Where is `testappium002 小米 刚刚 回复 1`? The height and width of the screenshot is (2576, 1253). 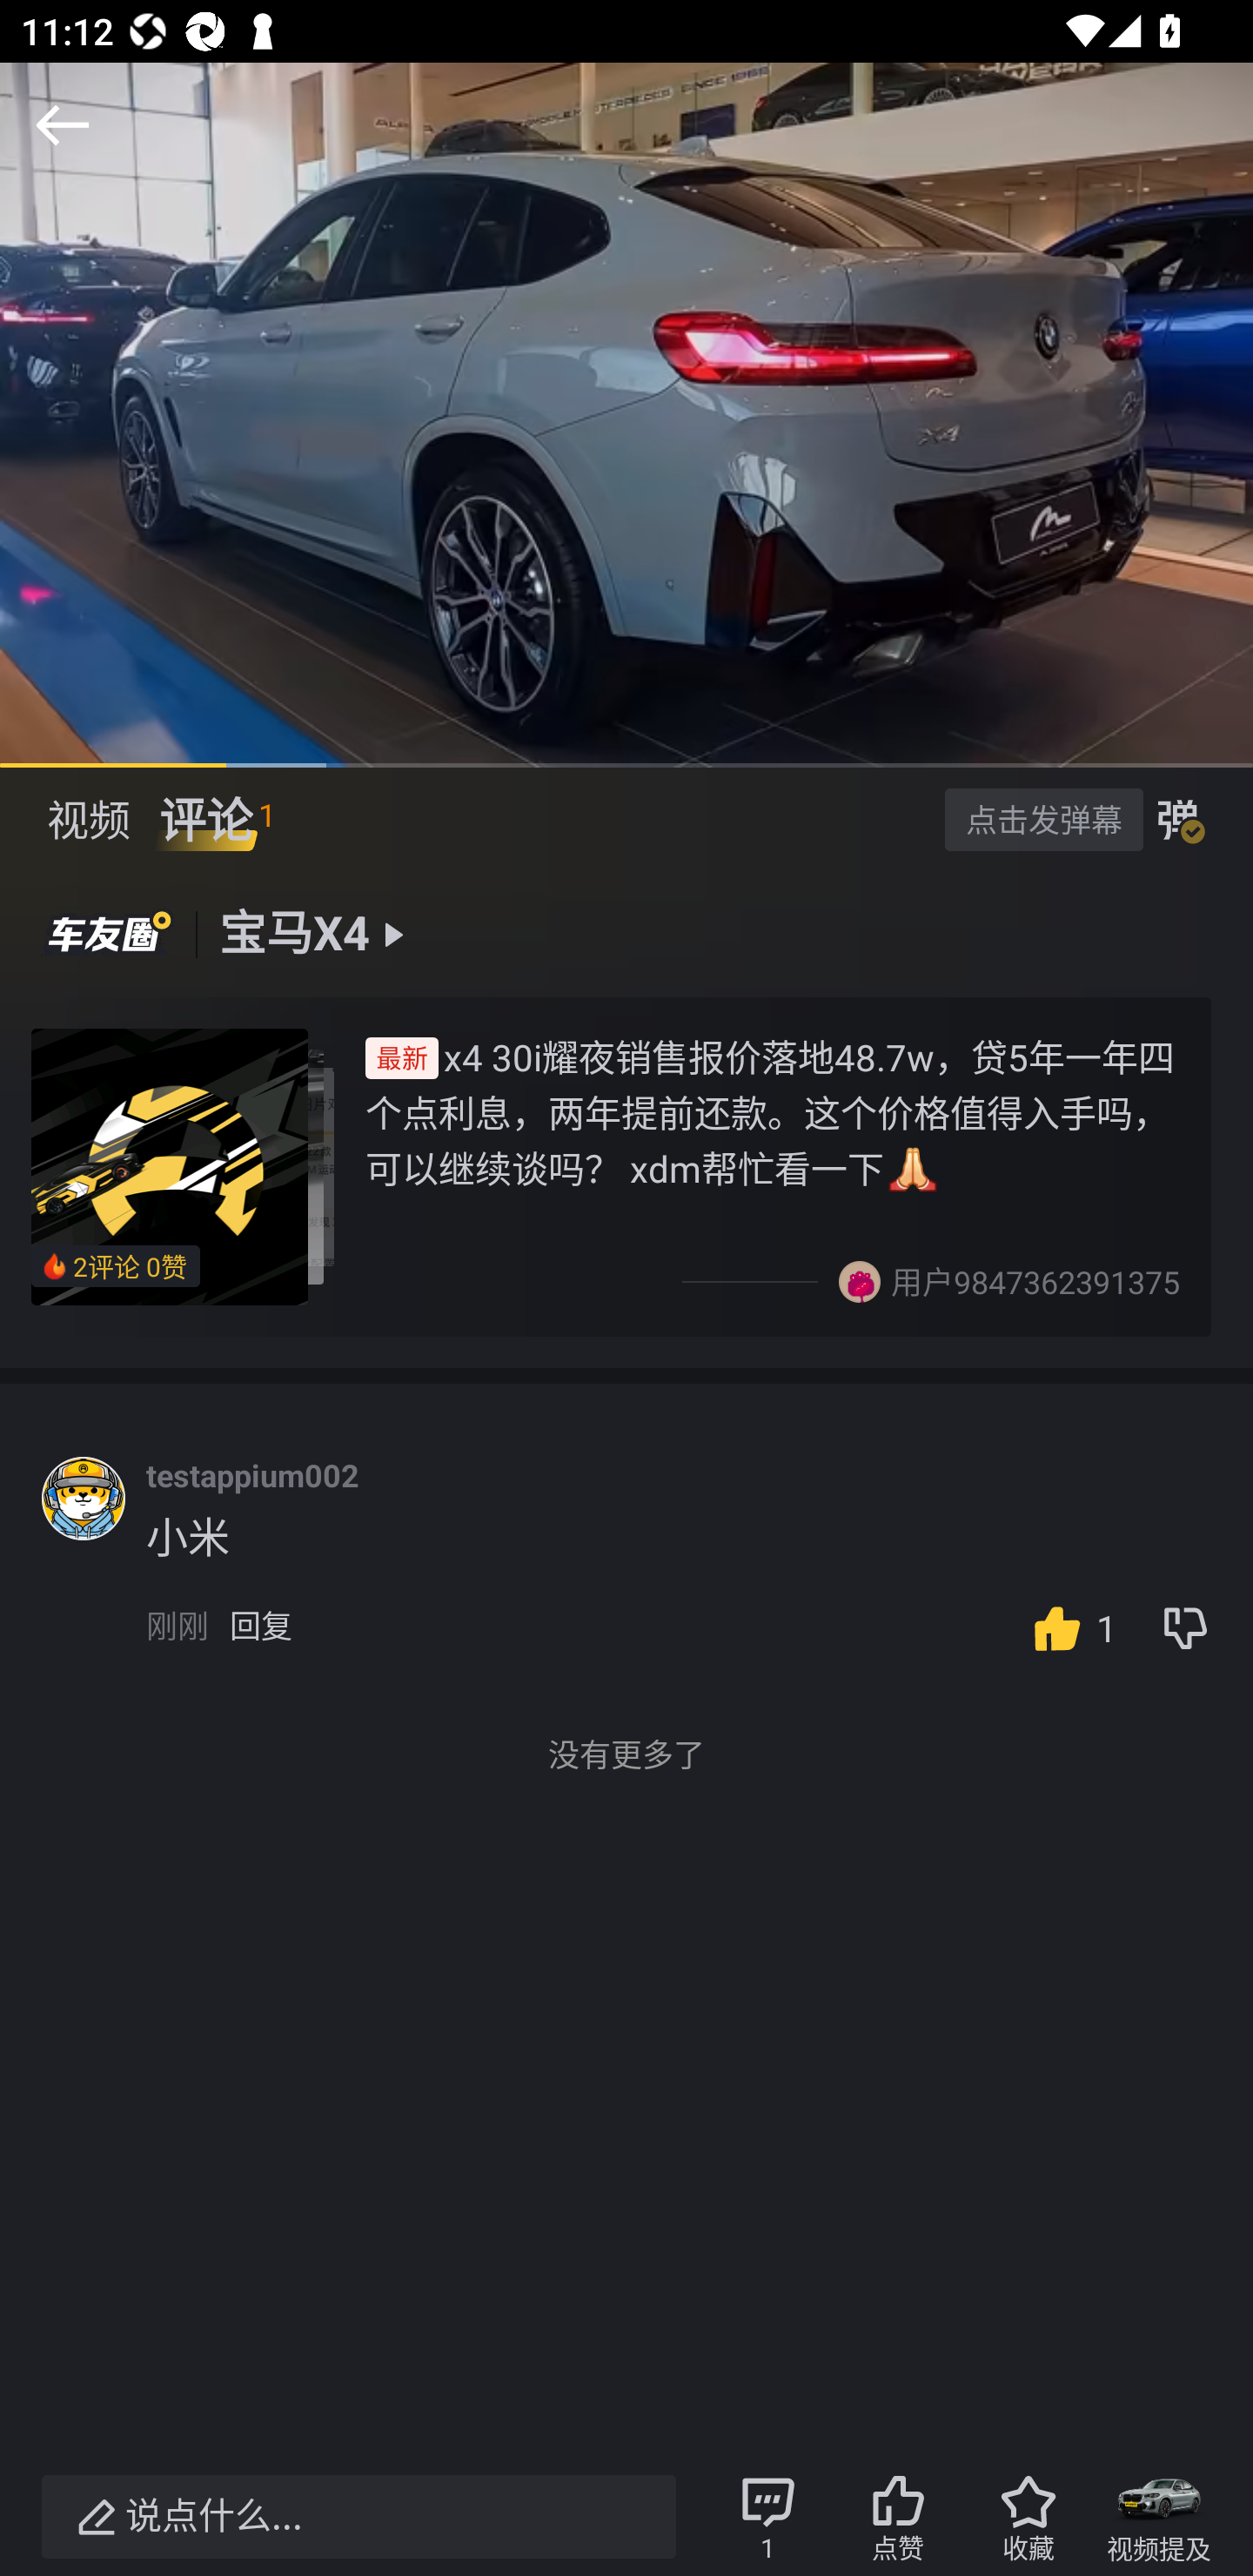
testappium002 小米 刚刚 回复 1 is located at coordinates (700, 1571).